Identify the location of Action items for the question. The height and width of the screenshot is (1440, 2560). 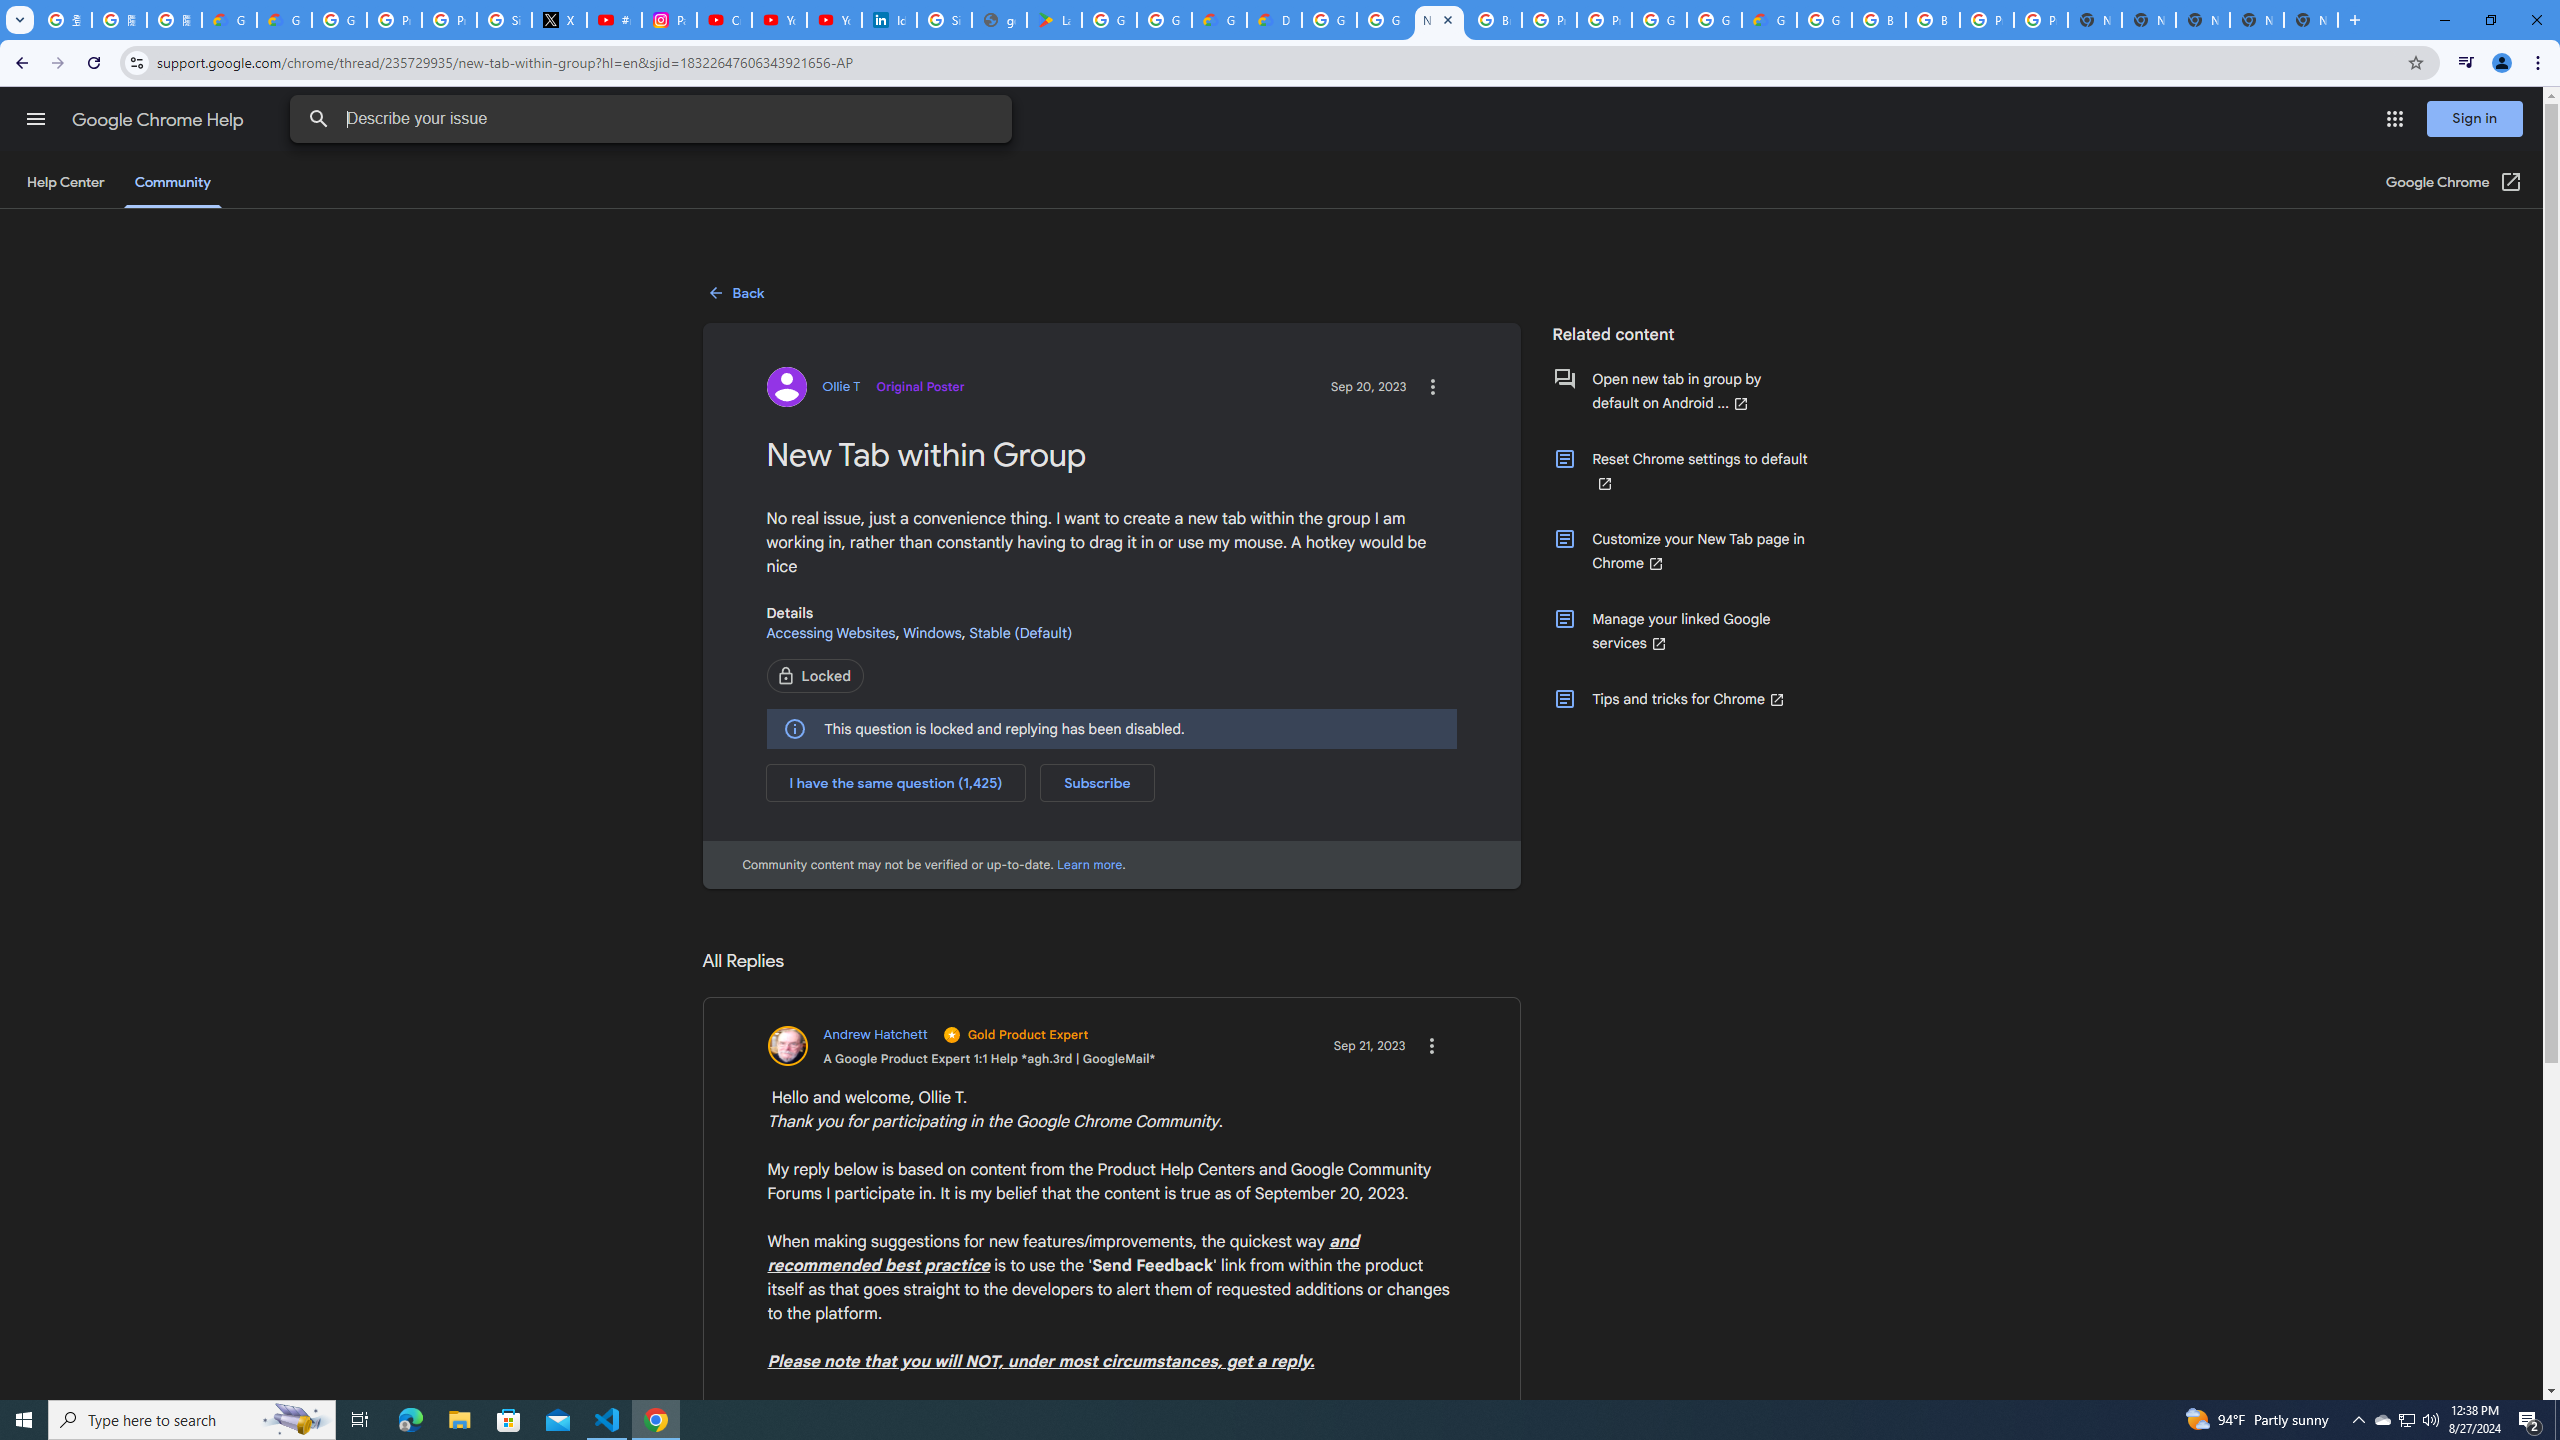
(1432, 386).